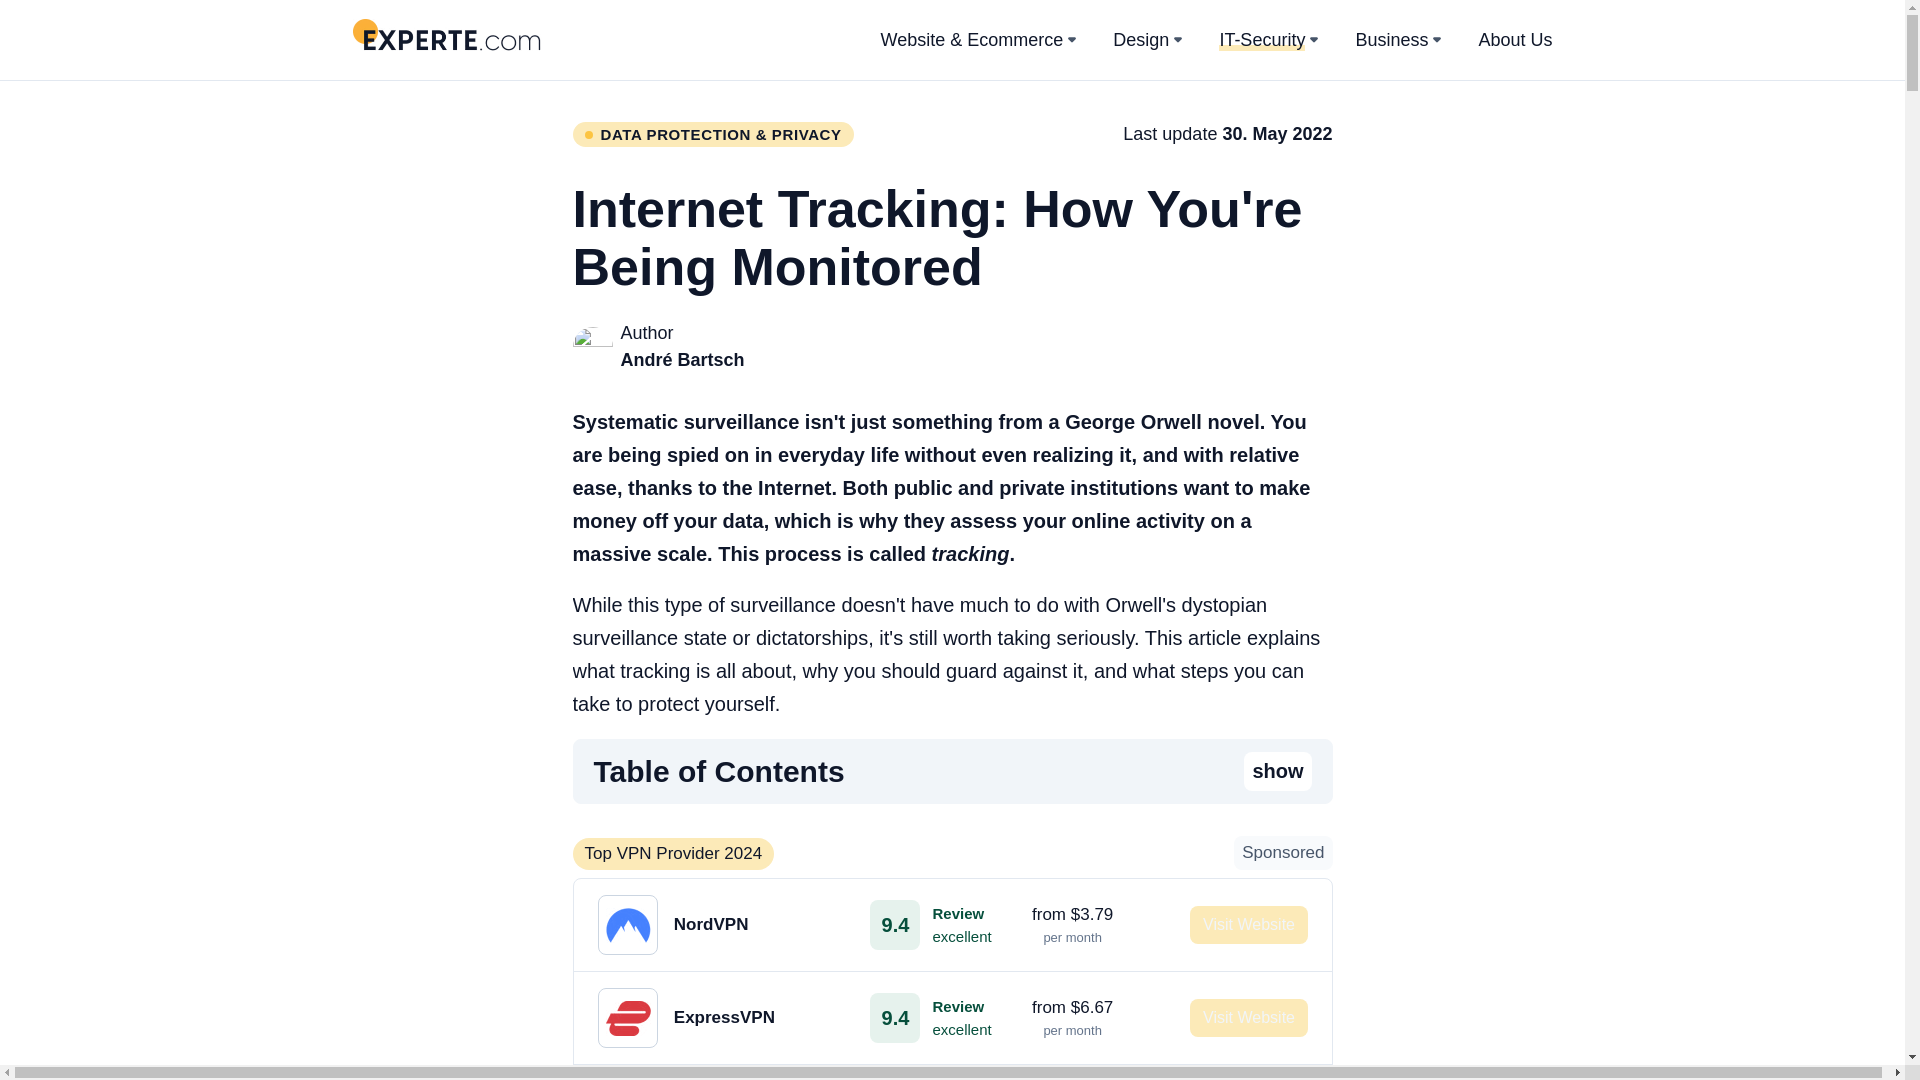 The width and height of the screenshot is (1920, 1080). What do you see at coordinates (1248, 924) in the screenshot?
I see `Visit Website` at bounding box center [1248, 924].